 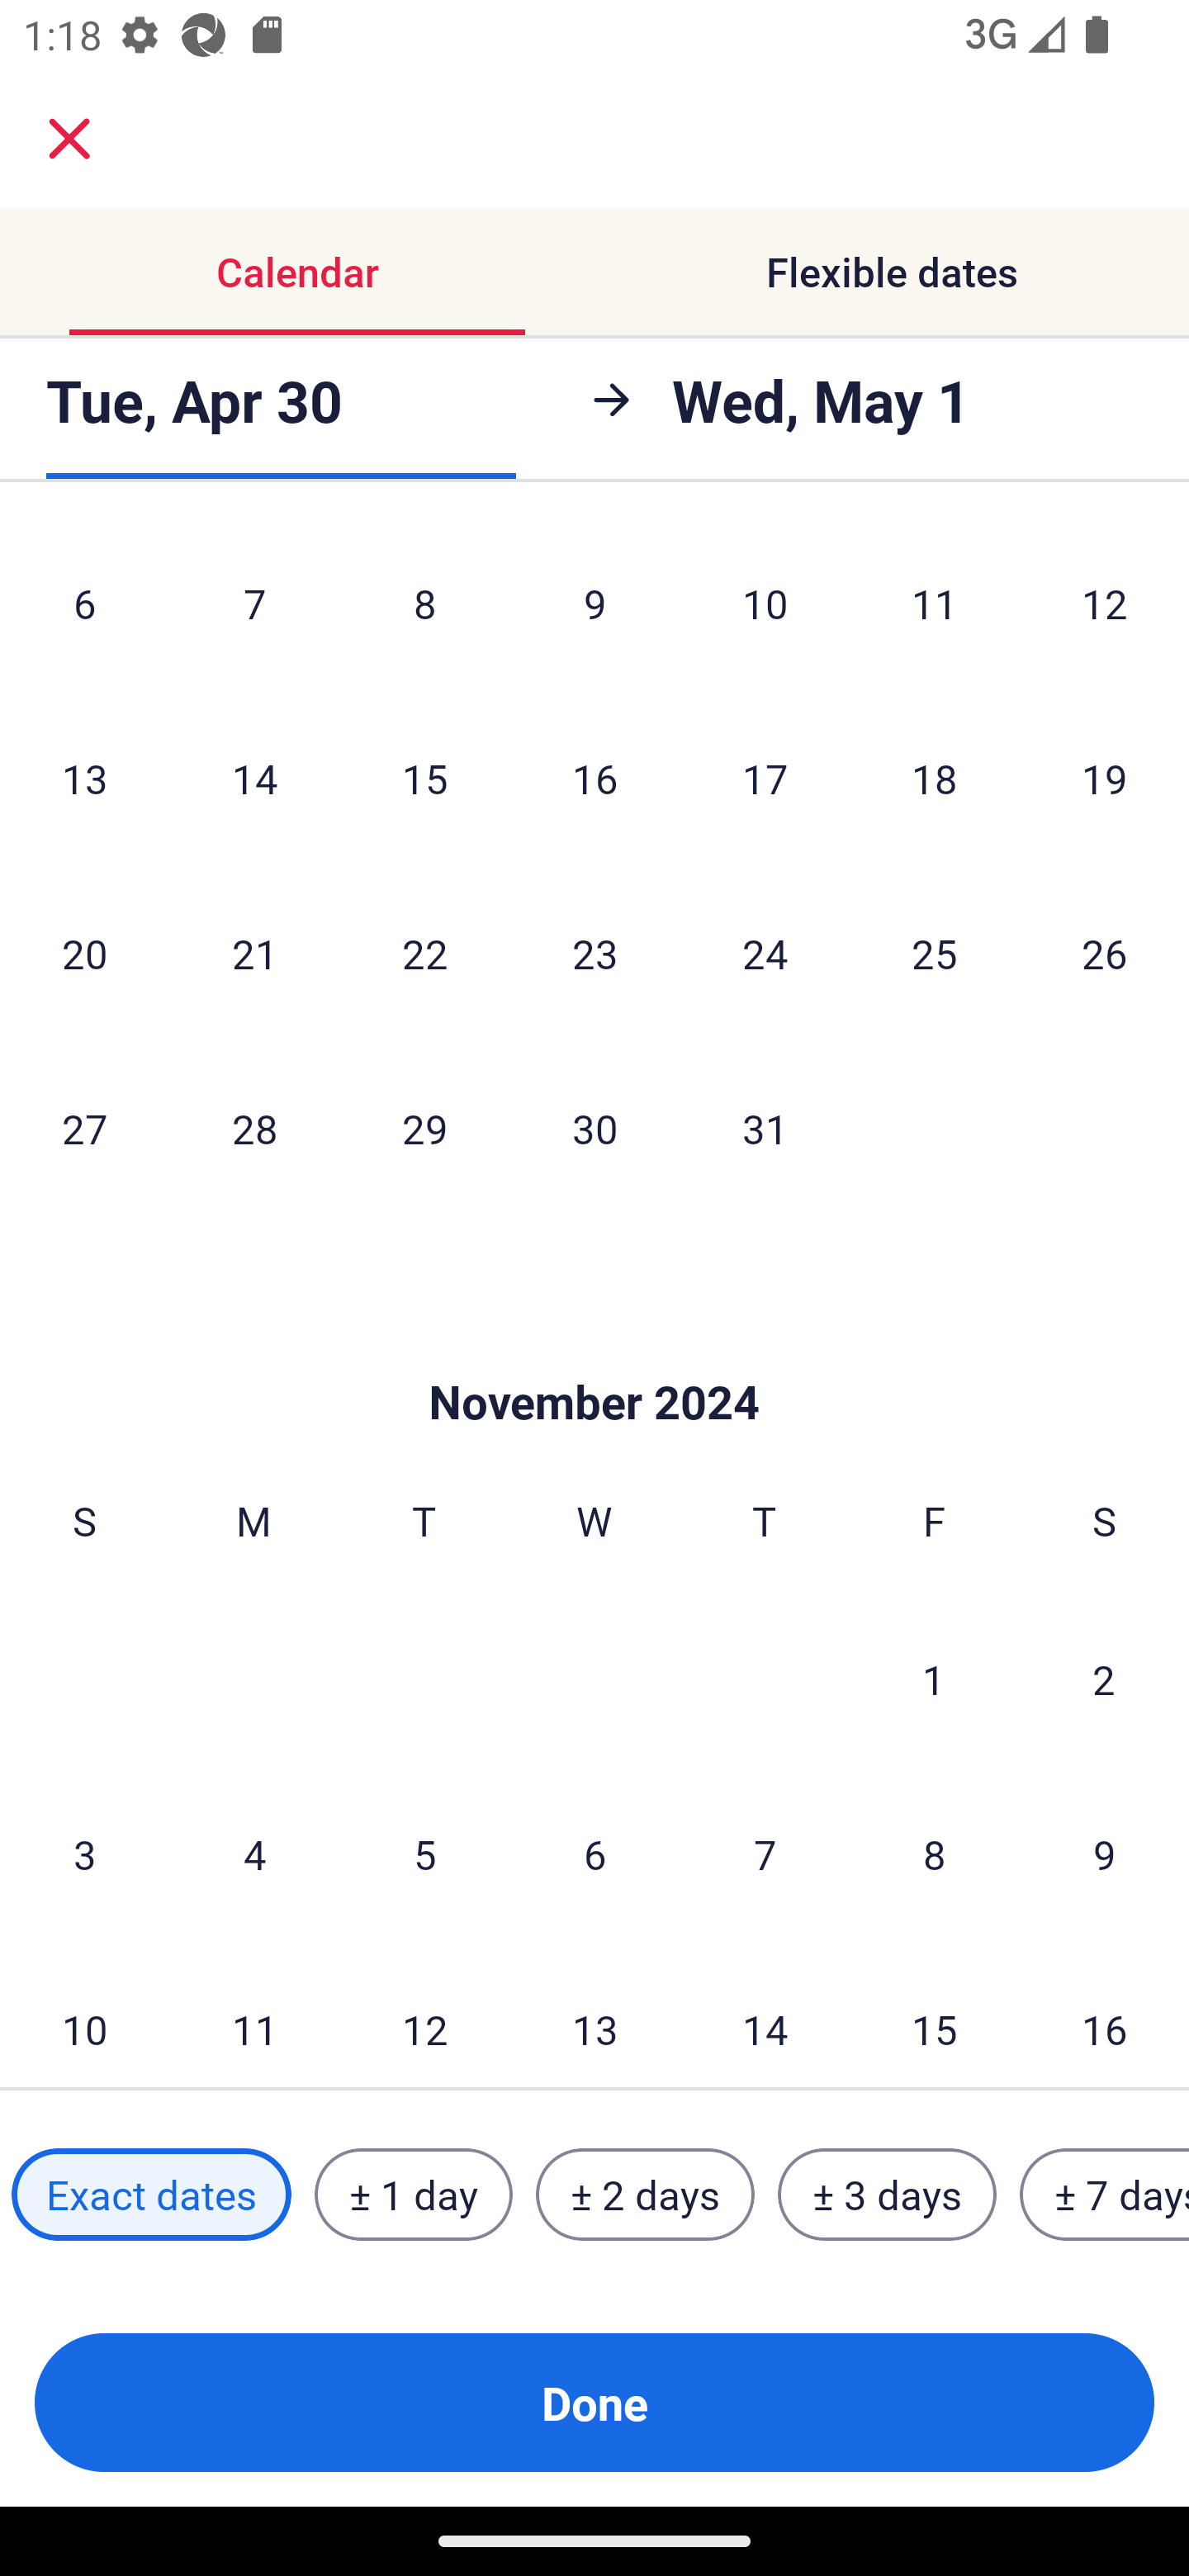 What do you see at coordinates (935, 778) in the screenshot?
I see `18 Friday, October 18, 2024` at bounding box center [935, 778].